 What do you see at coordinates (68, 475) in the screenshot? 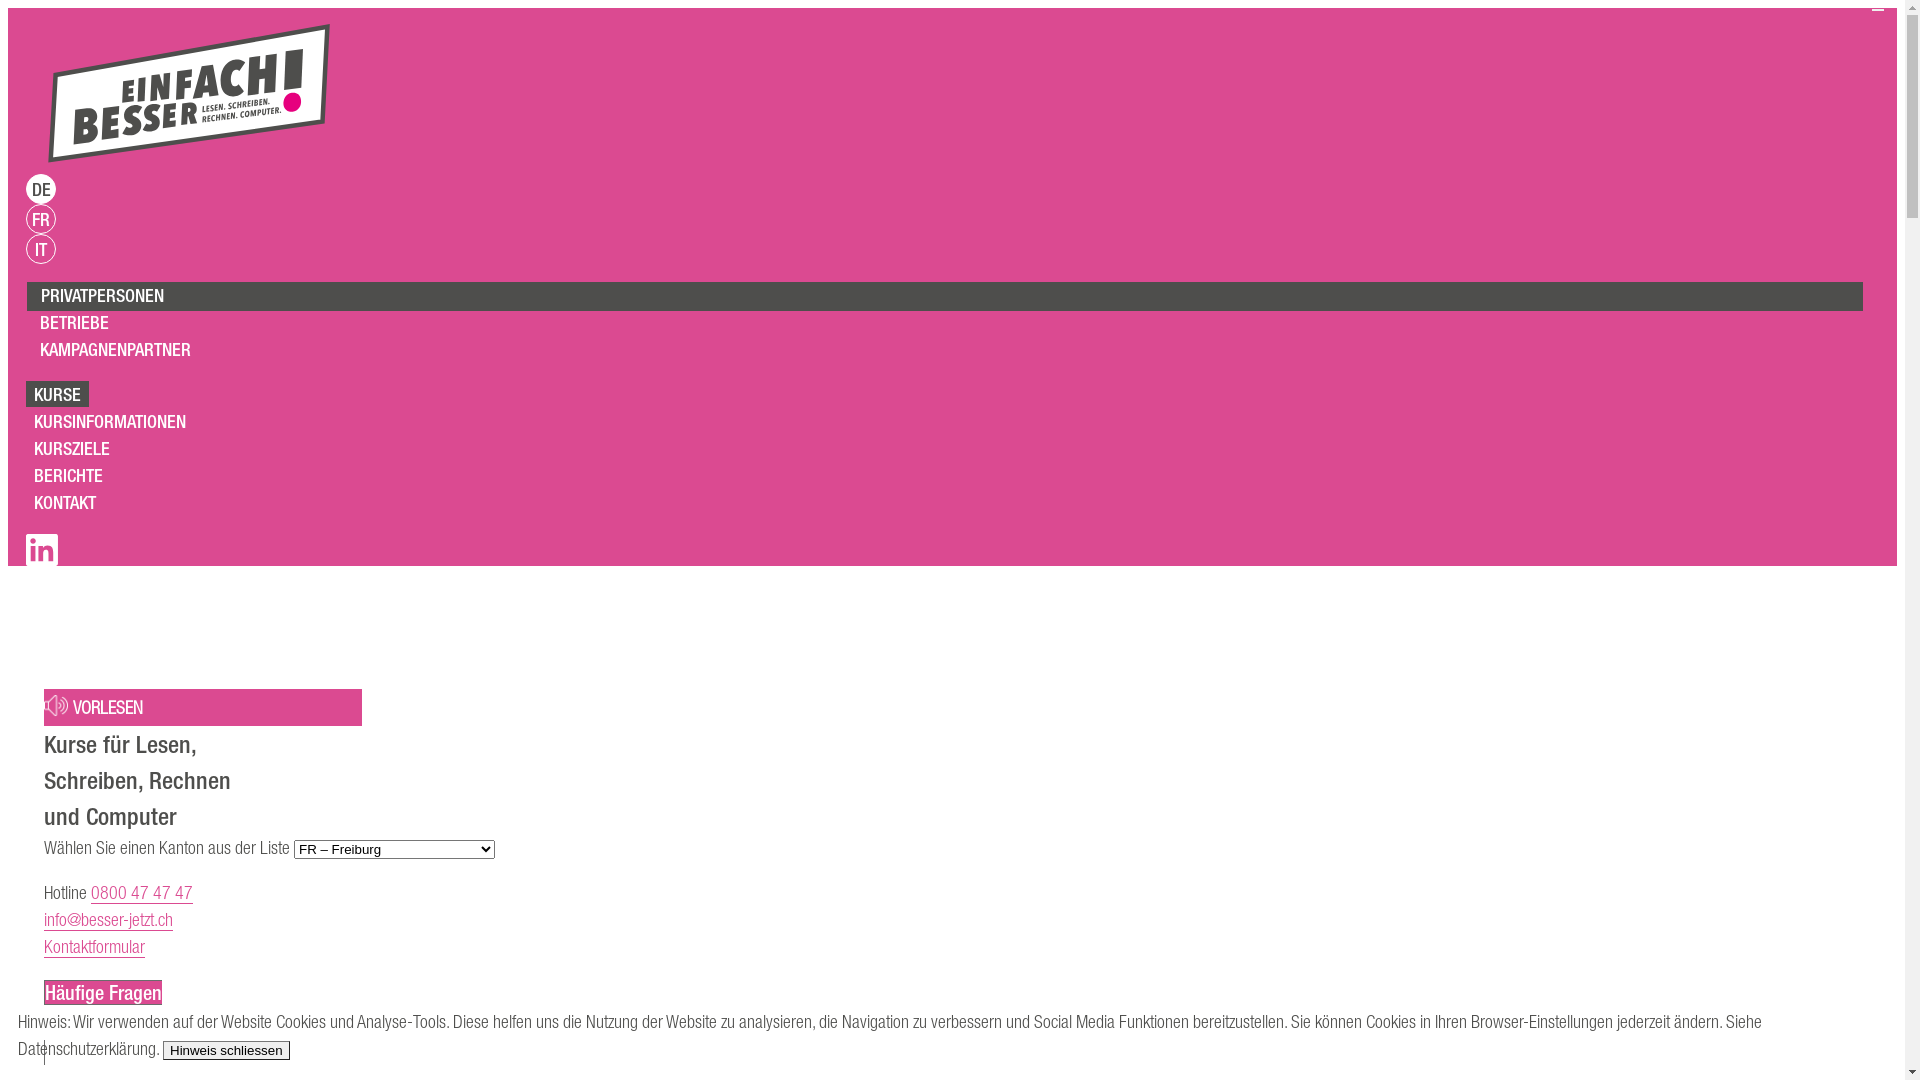
I see `BERICHTE` at bounding box center [68, 475].